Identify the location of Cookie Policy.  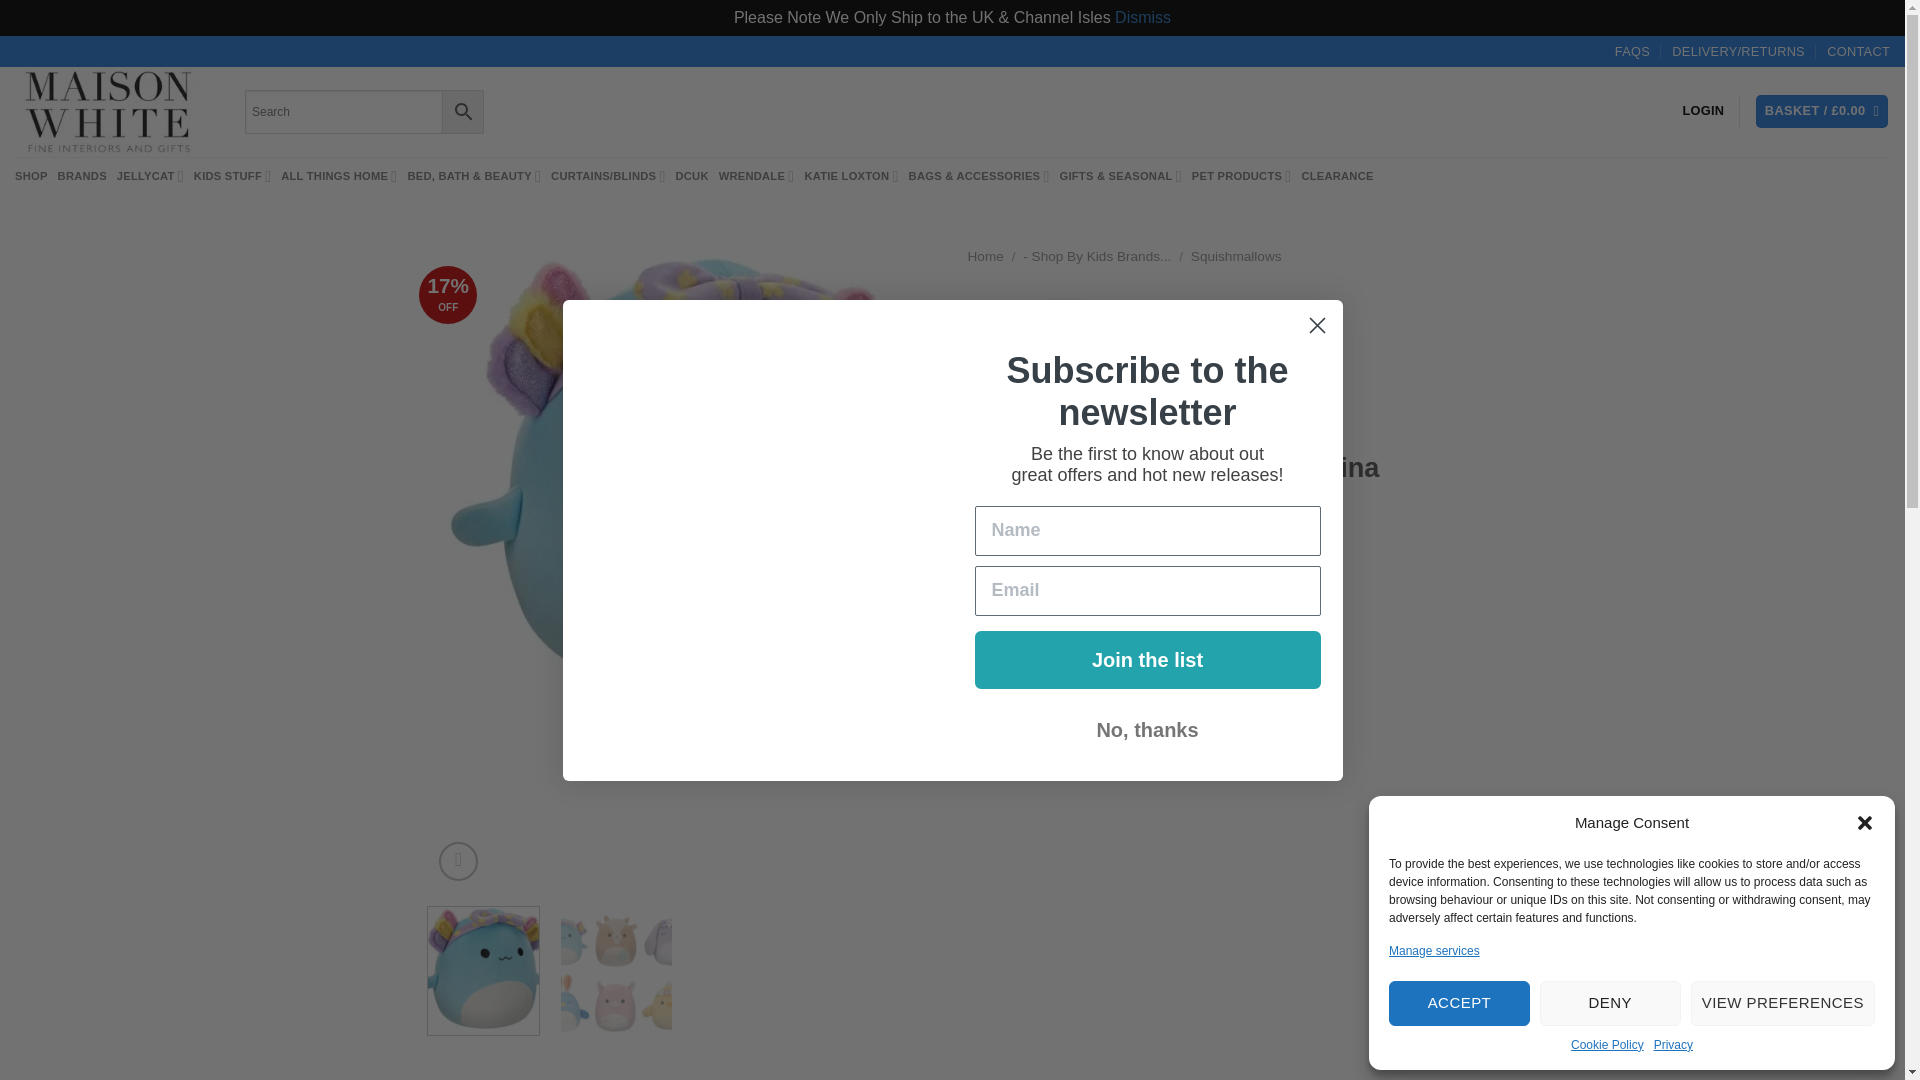
(1606, 1045).